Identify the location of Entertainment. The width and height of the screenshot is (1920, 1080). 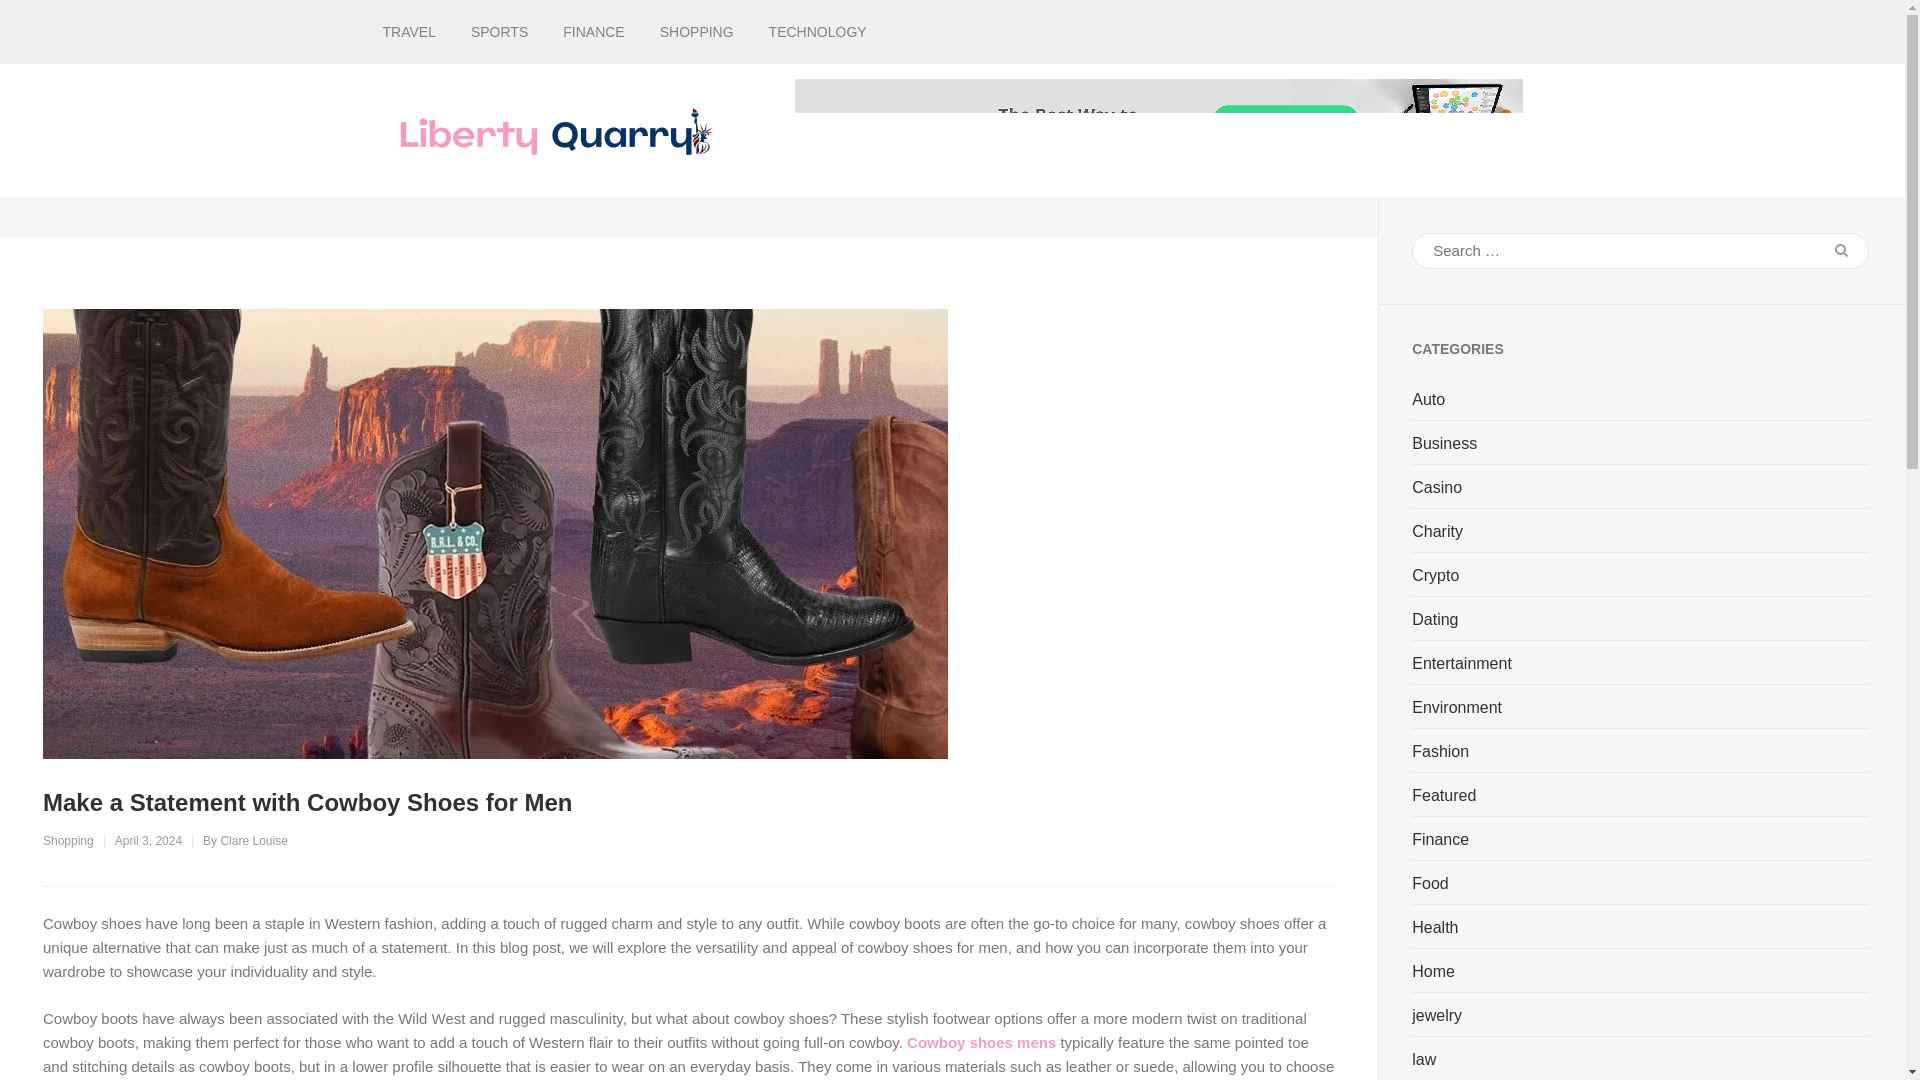
(1462, 664).